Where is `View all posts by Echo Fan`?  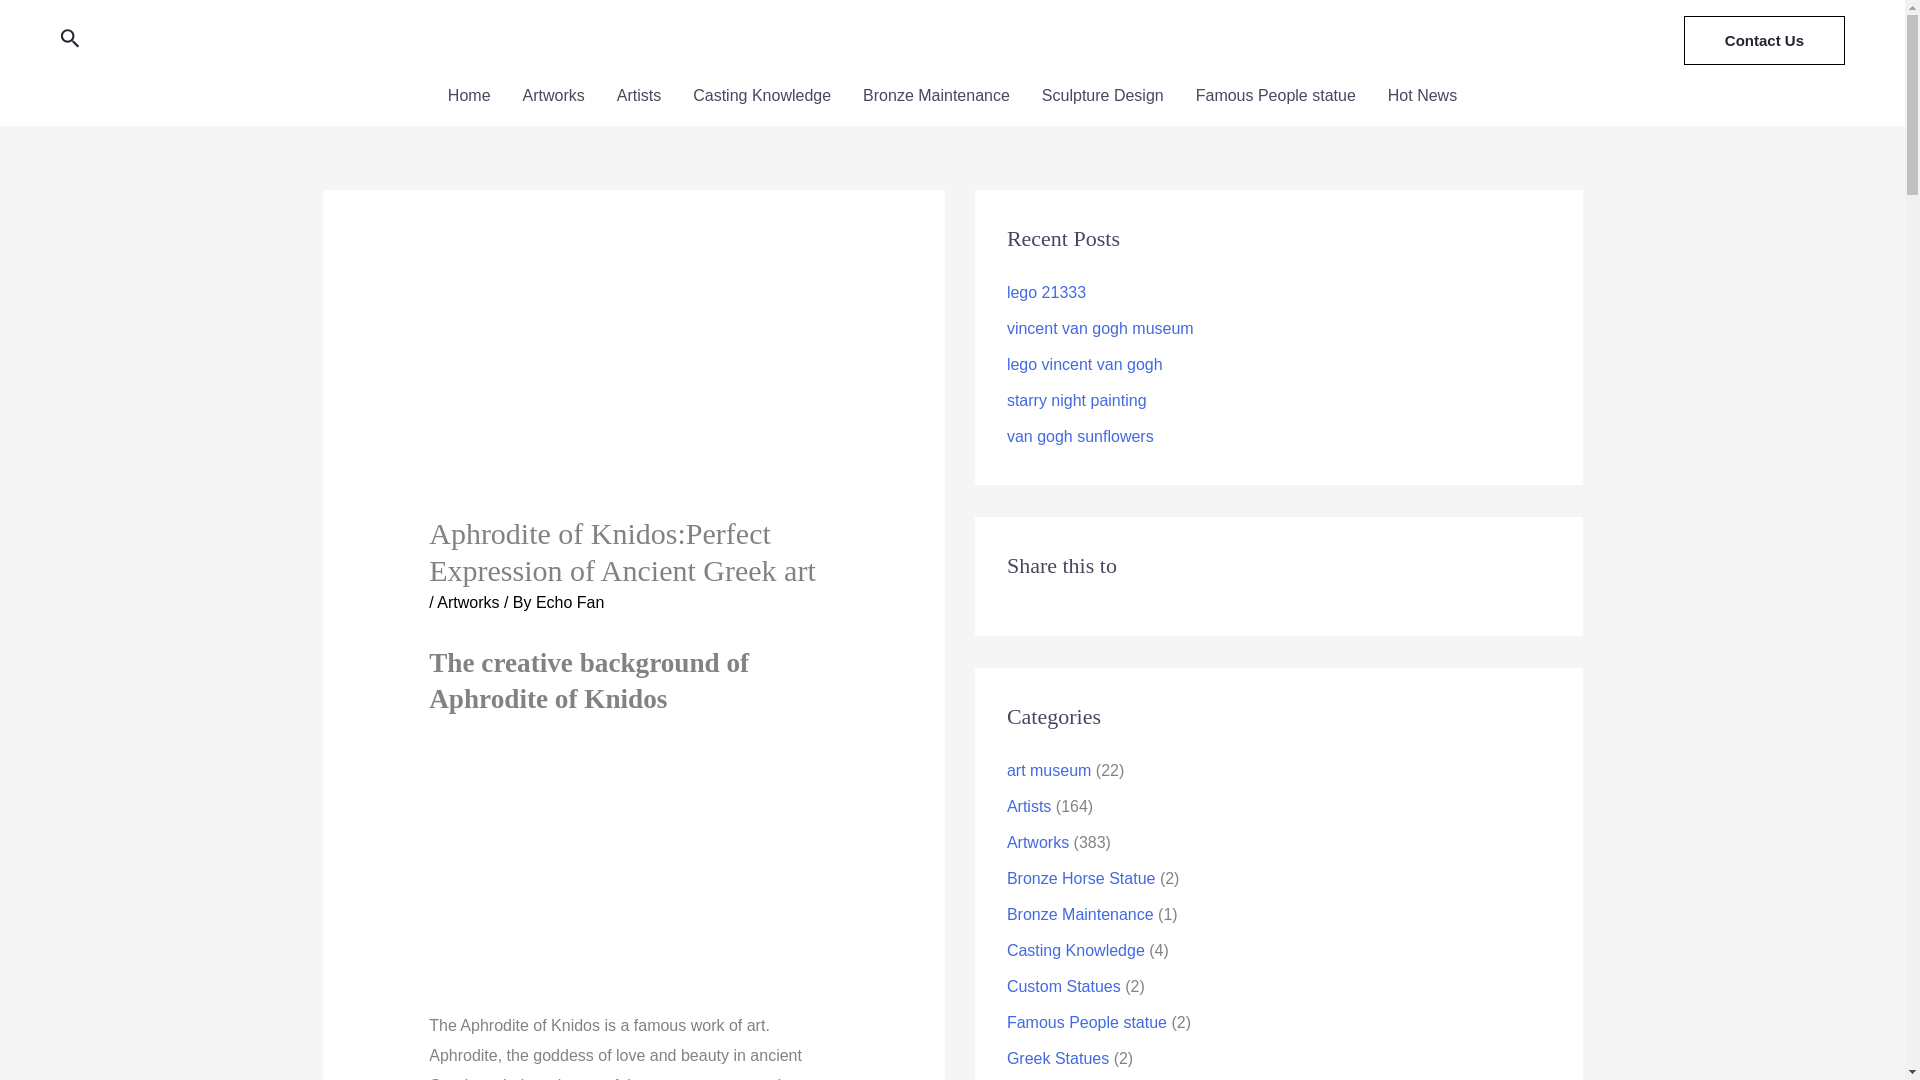 View all posts by Echo Fan is located at coordinates (570, 602).